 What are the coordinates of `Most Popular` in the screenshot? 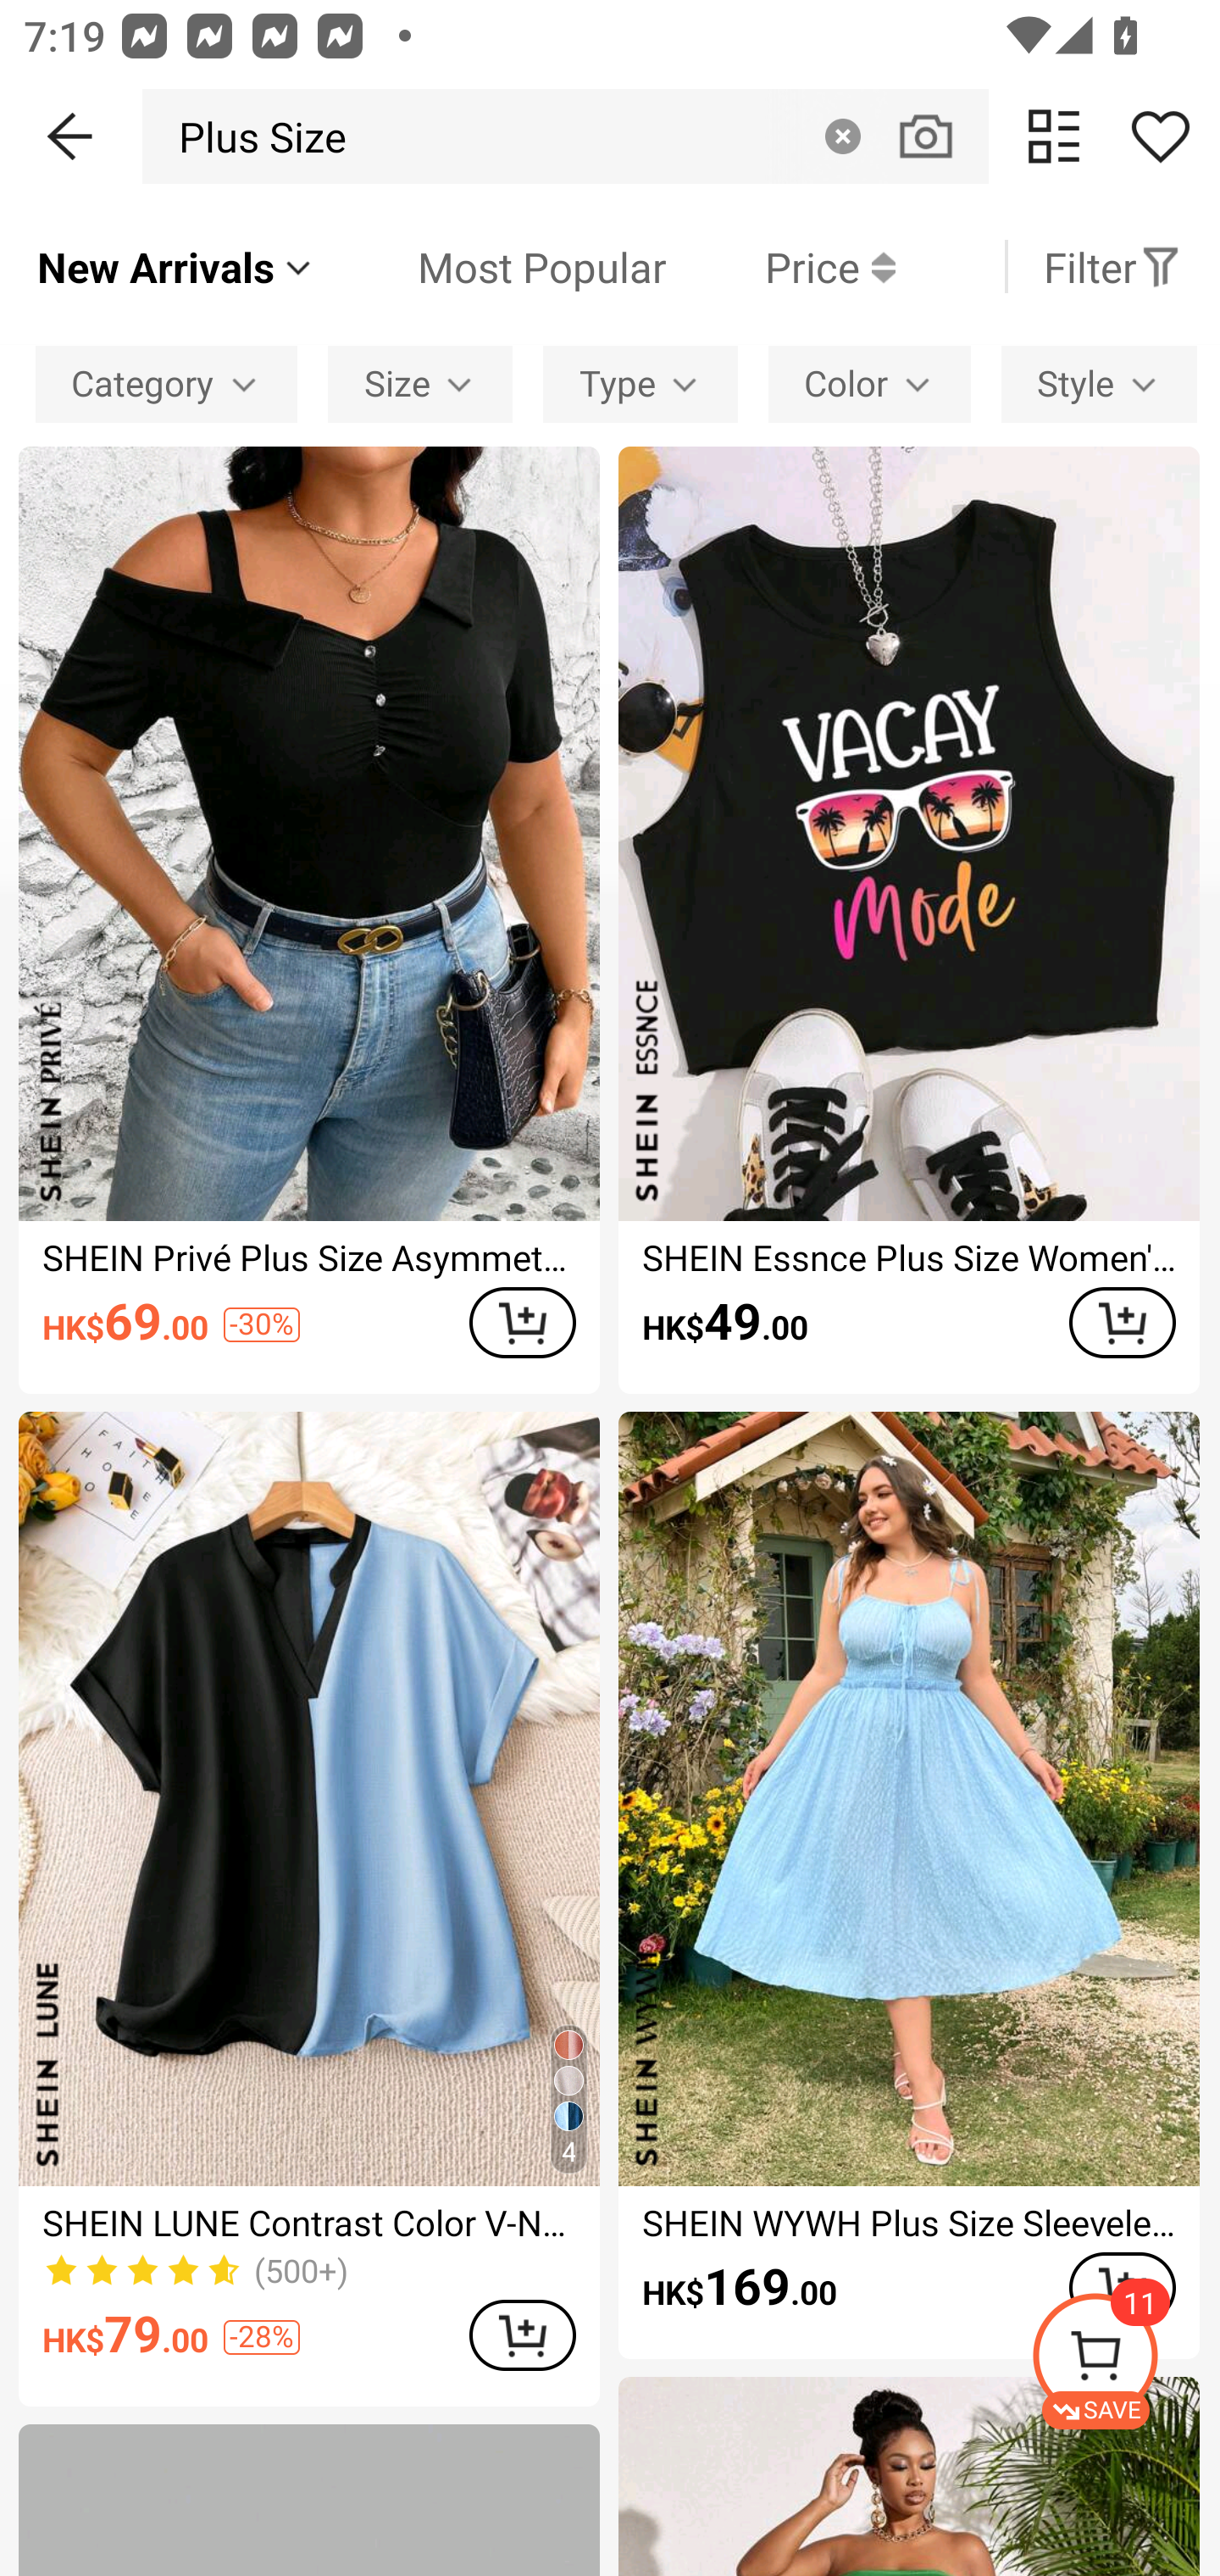 It's located at (491, 266).